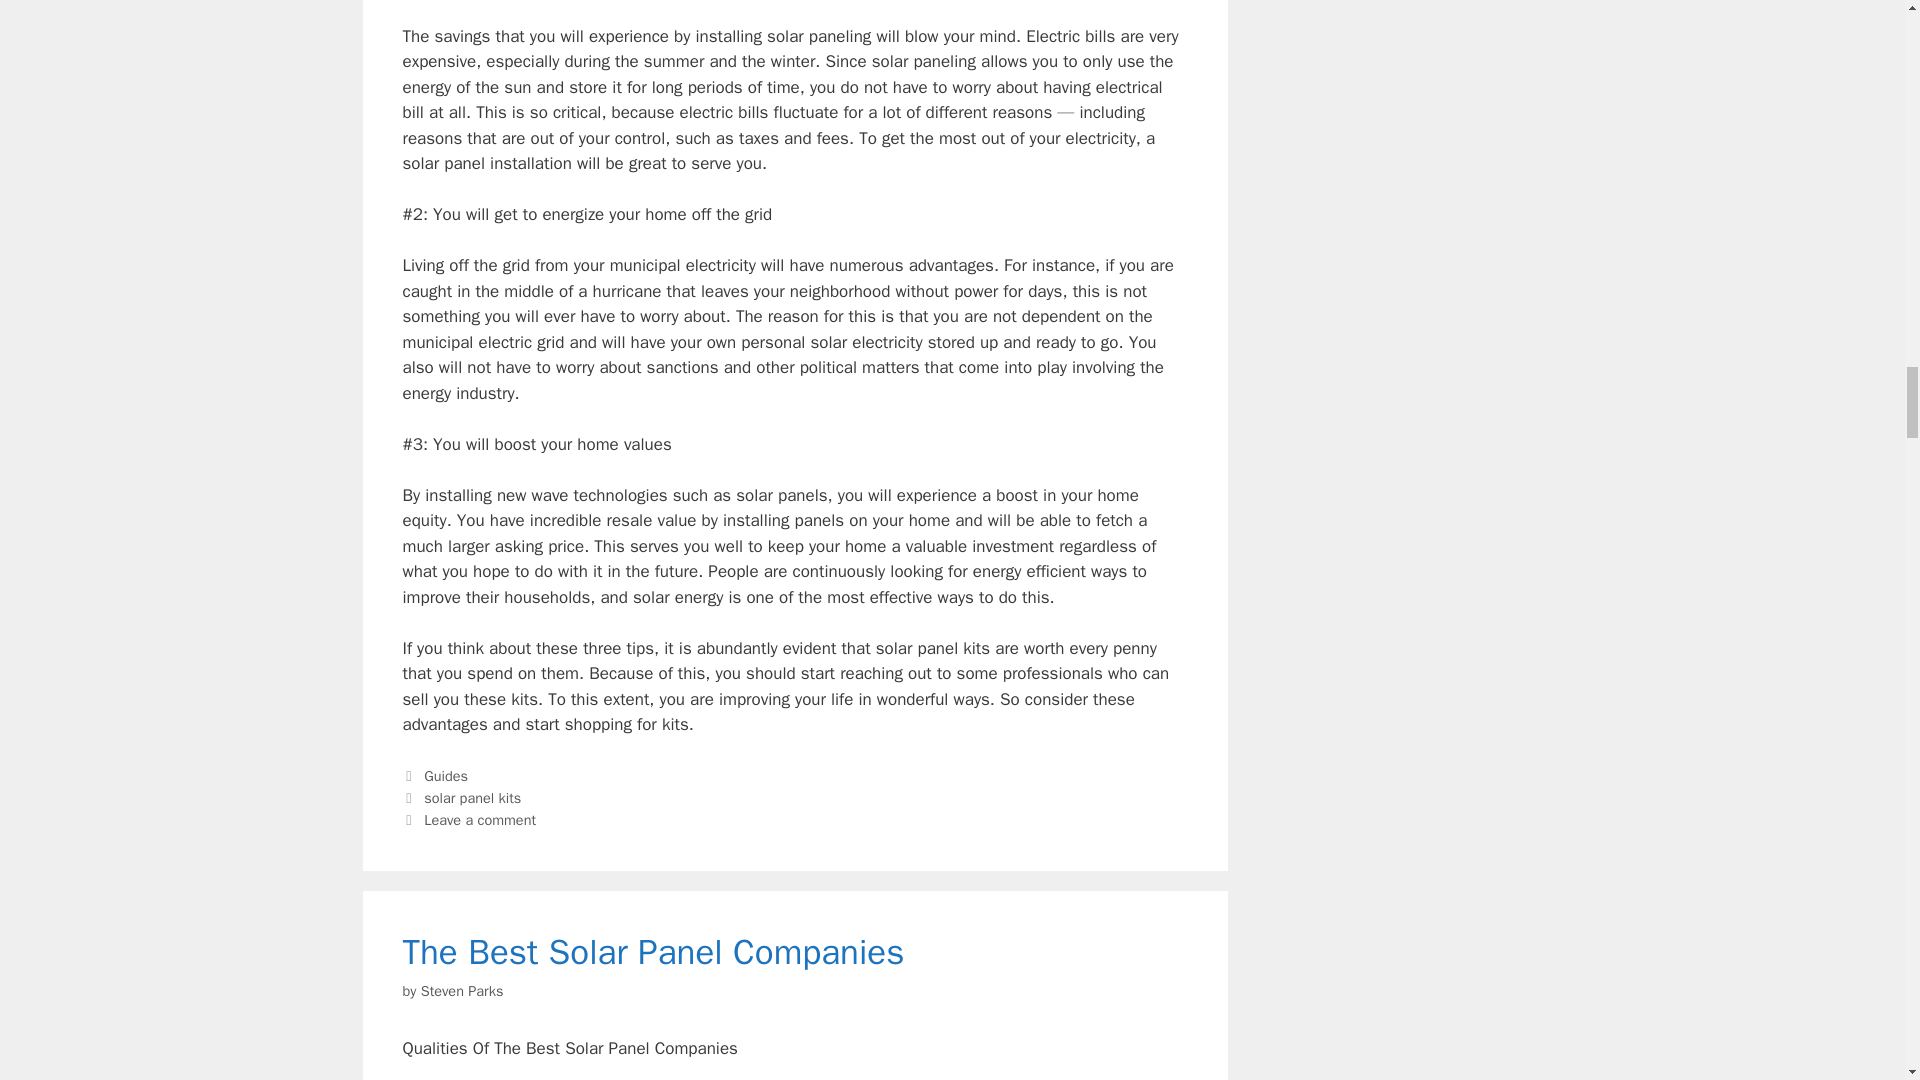  Describe the element at coordinates (480, 820) in the screenshot. I see `Leave a comment` at that location.